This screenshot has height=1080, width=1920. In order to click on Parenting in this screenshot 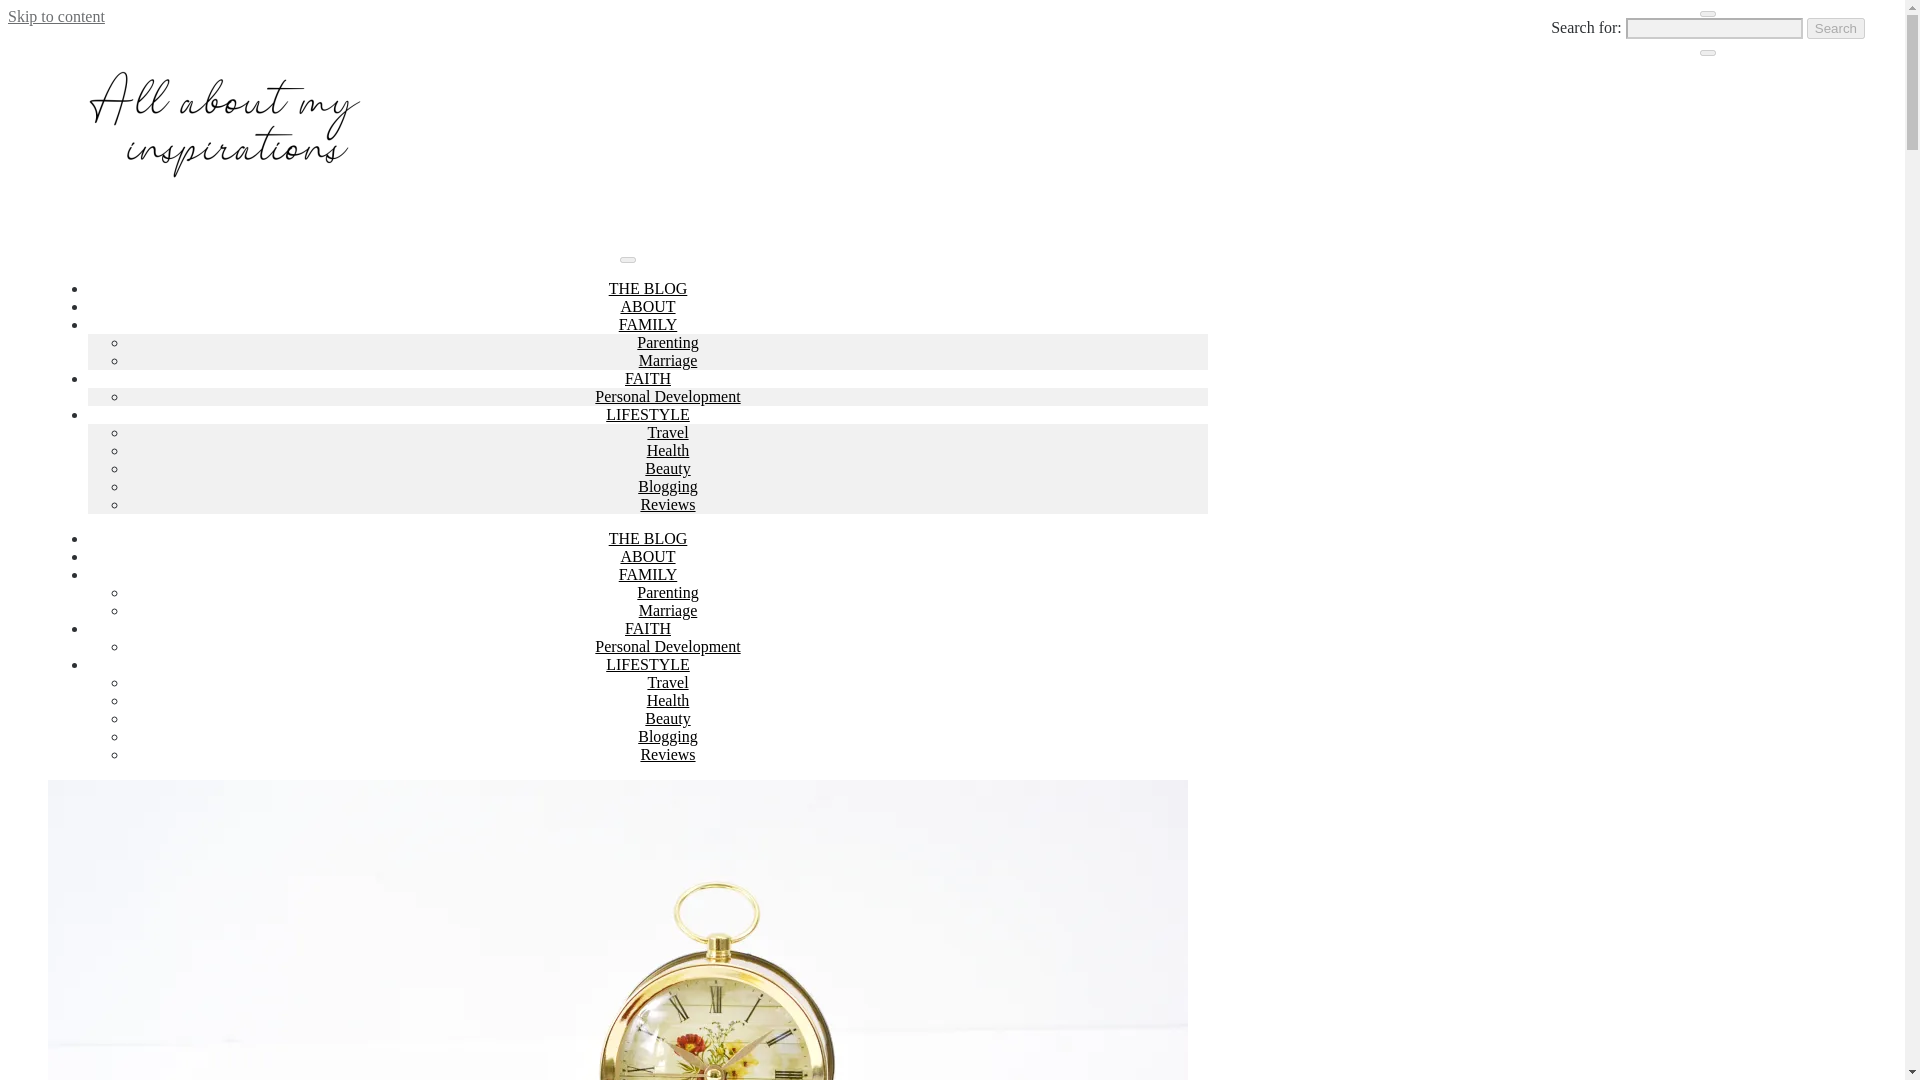, I will do `click(668, 342)`.